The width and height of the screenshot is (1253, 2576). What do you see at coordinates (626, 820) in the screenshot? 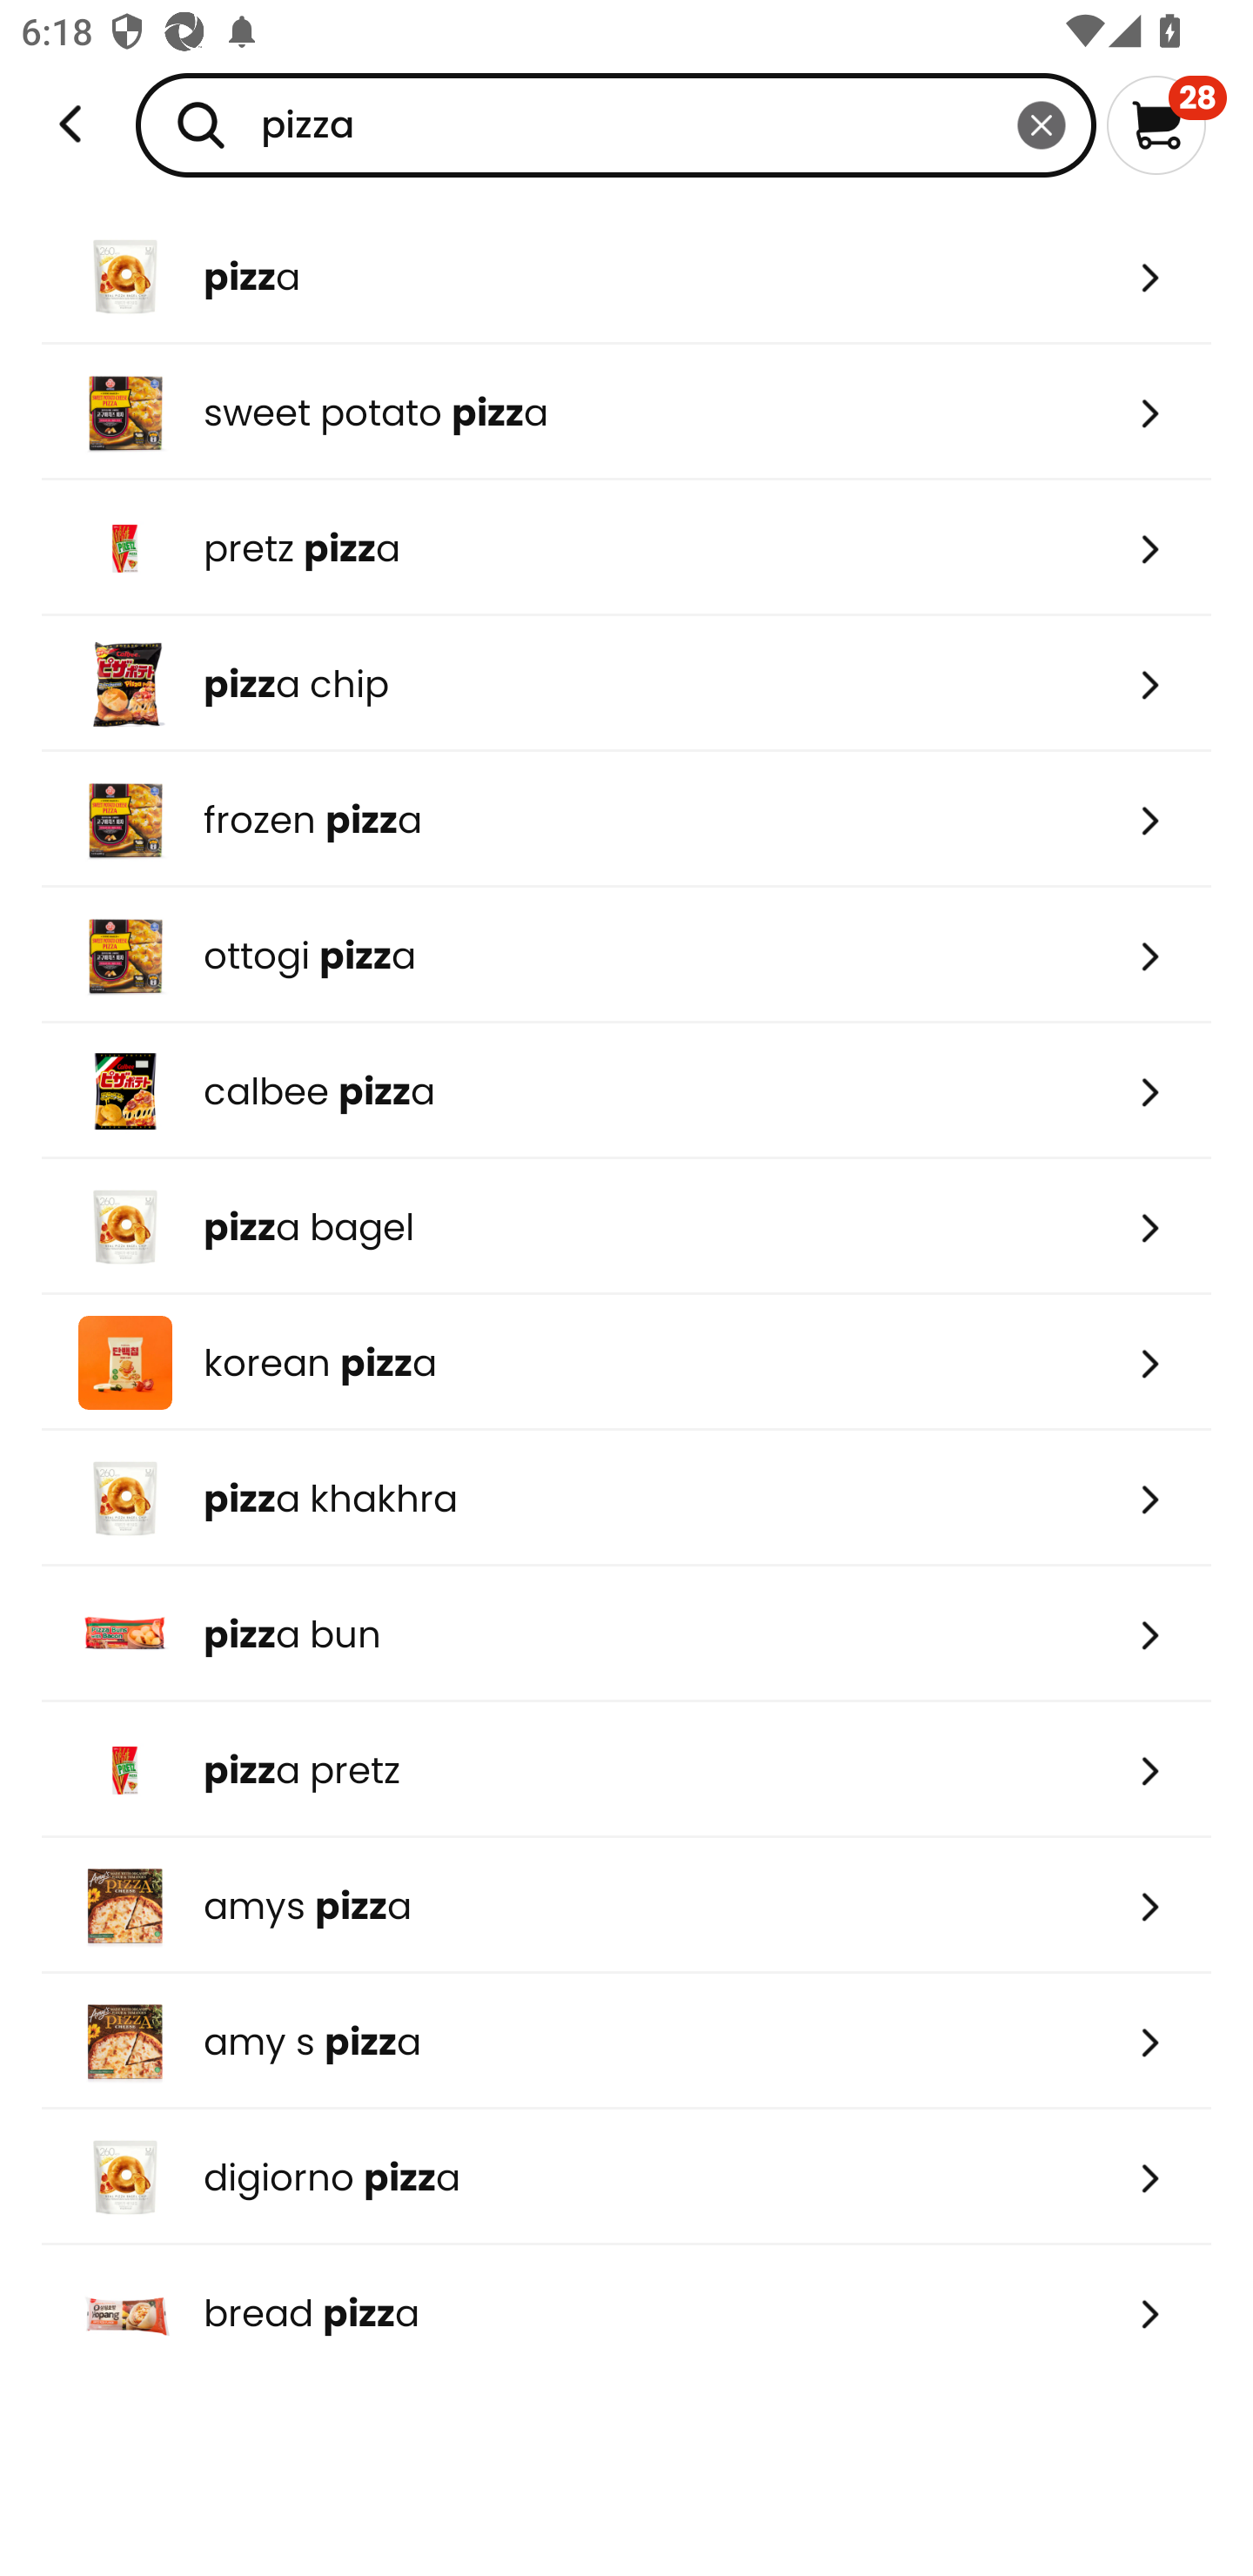
I see `frozen pizza` at bounding box center [626, 820].